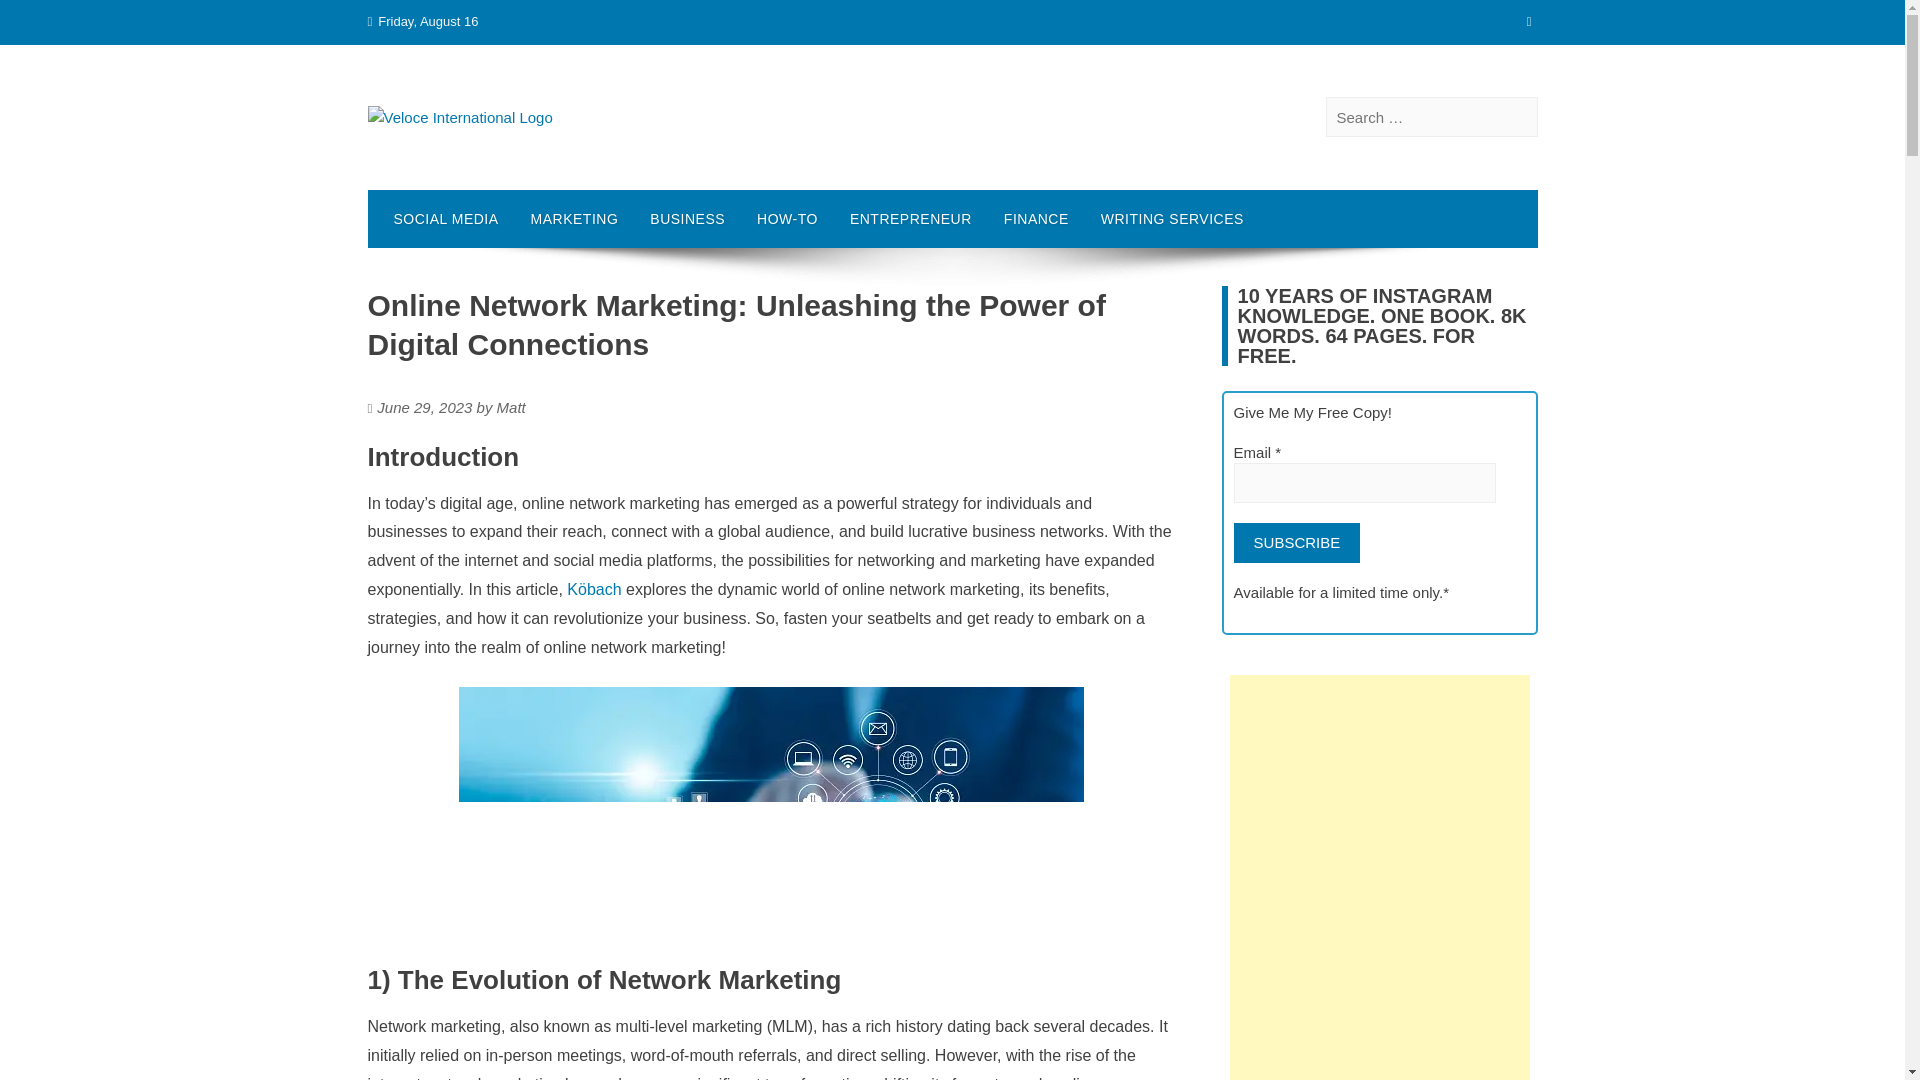 This screenshot has height=1080, width=1920. I want to click on SUBSCRIBE, so click(1298, 542).